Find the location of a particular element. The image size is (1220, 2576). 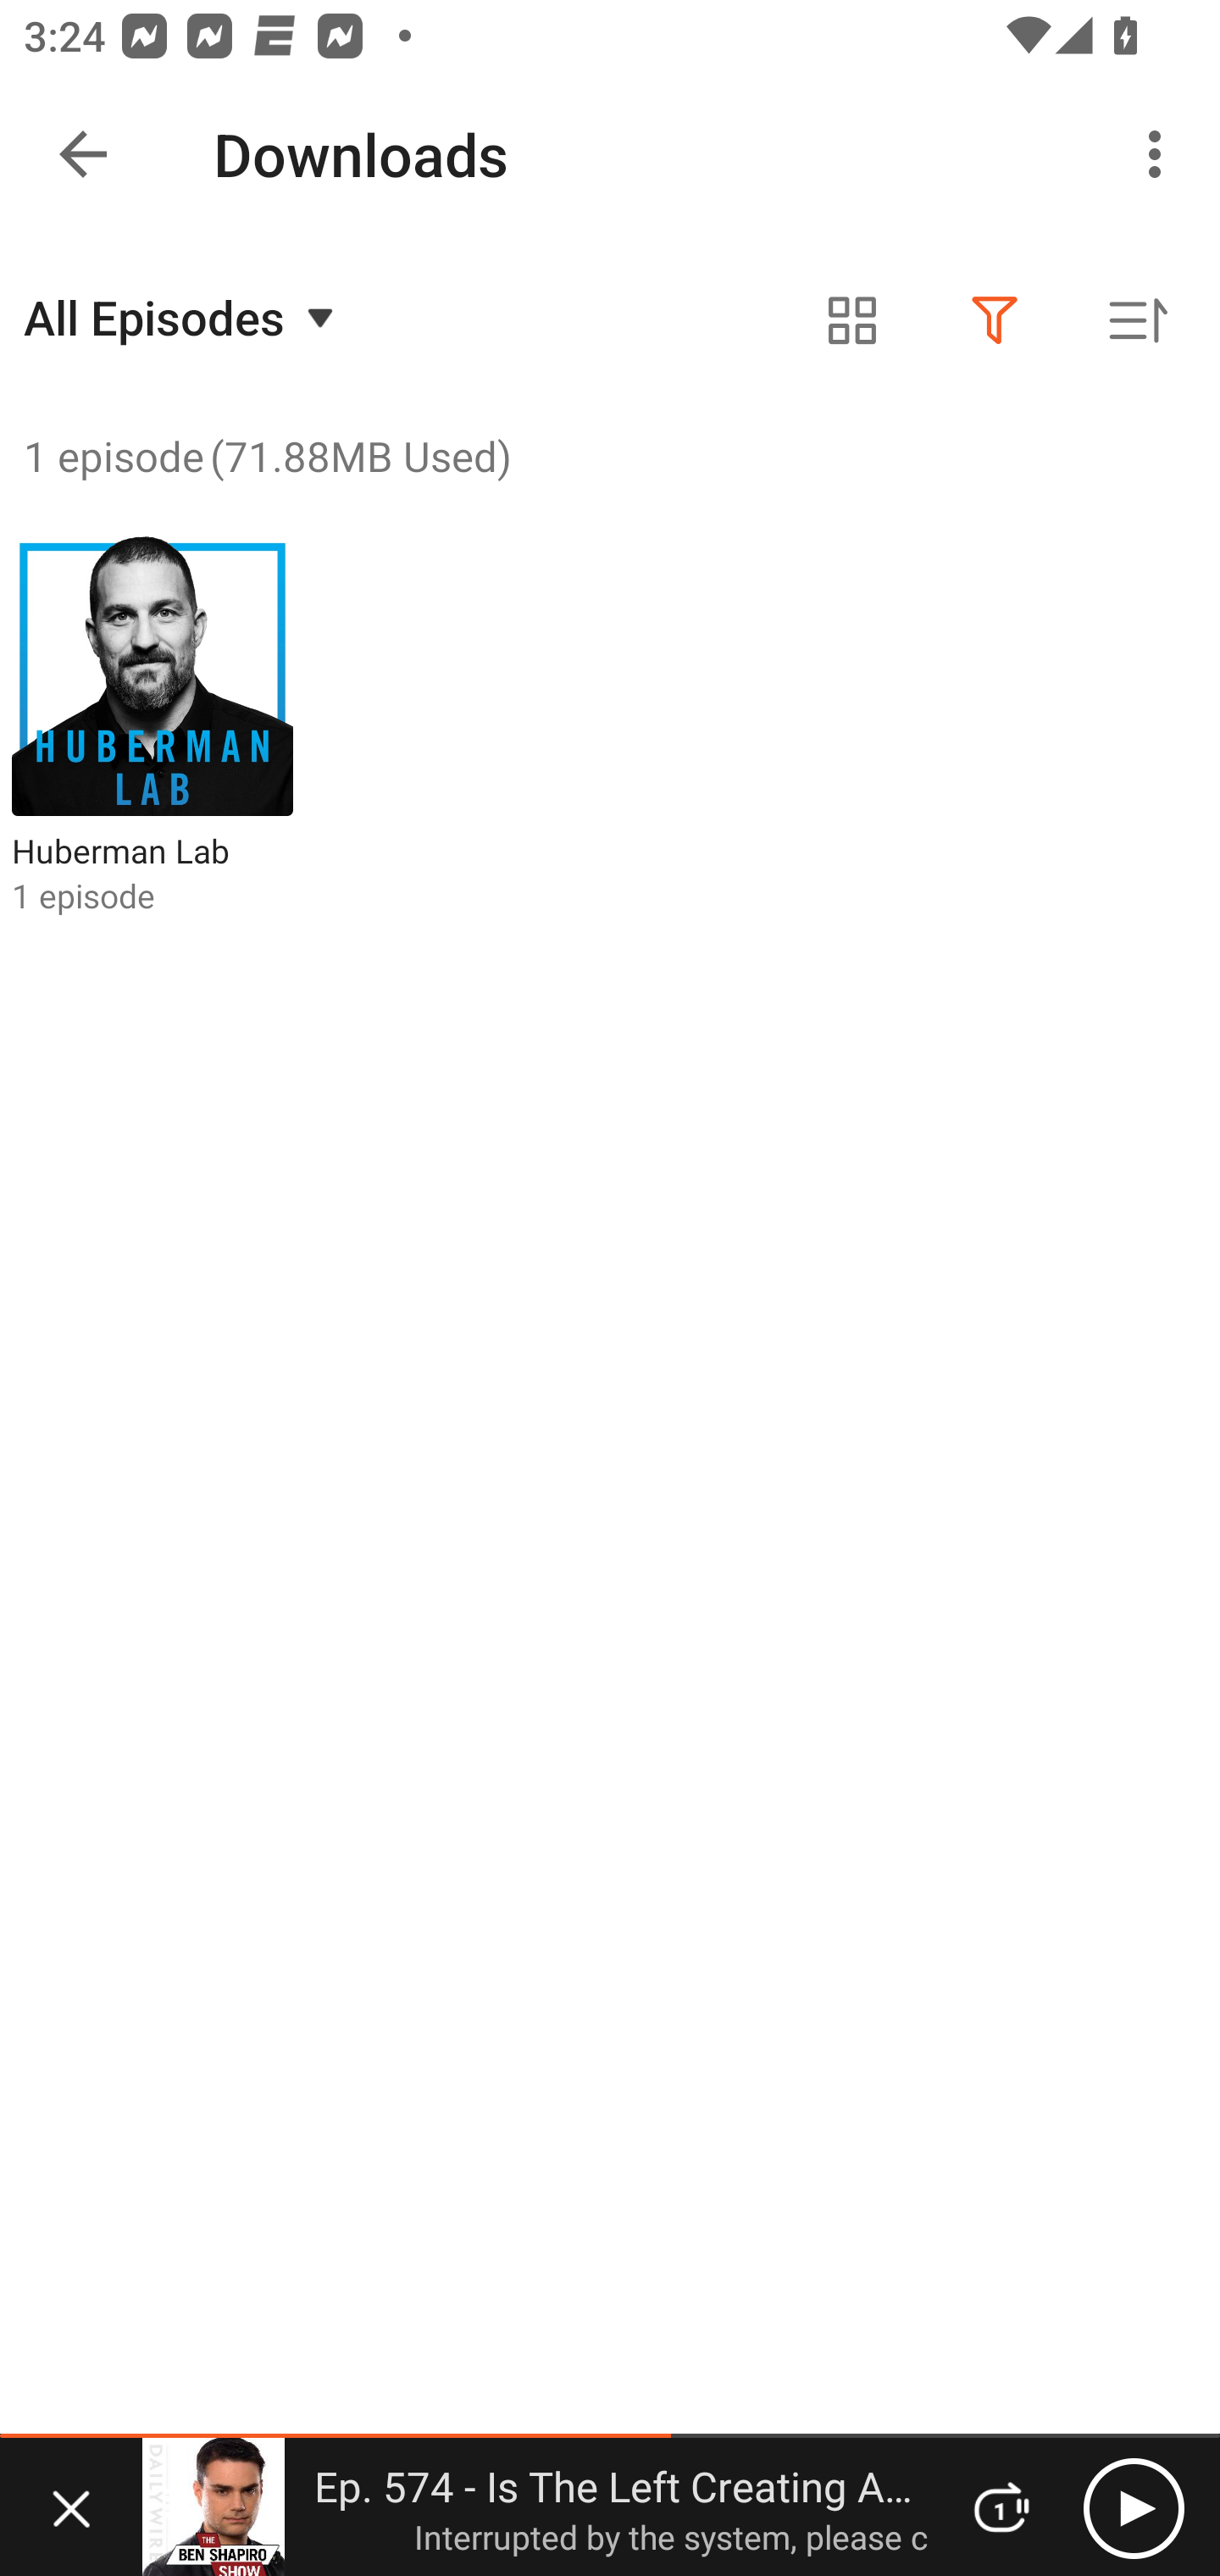

All Episodes is located at coordinates (183, 317).